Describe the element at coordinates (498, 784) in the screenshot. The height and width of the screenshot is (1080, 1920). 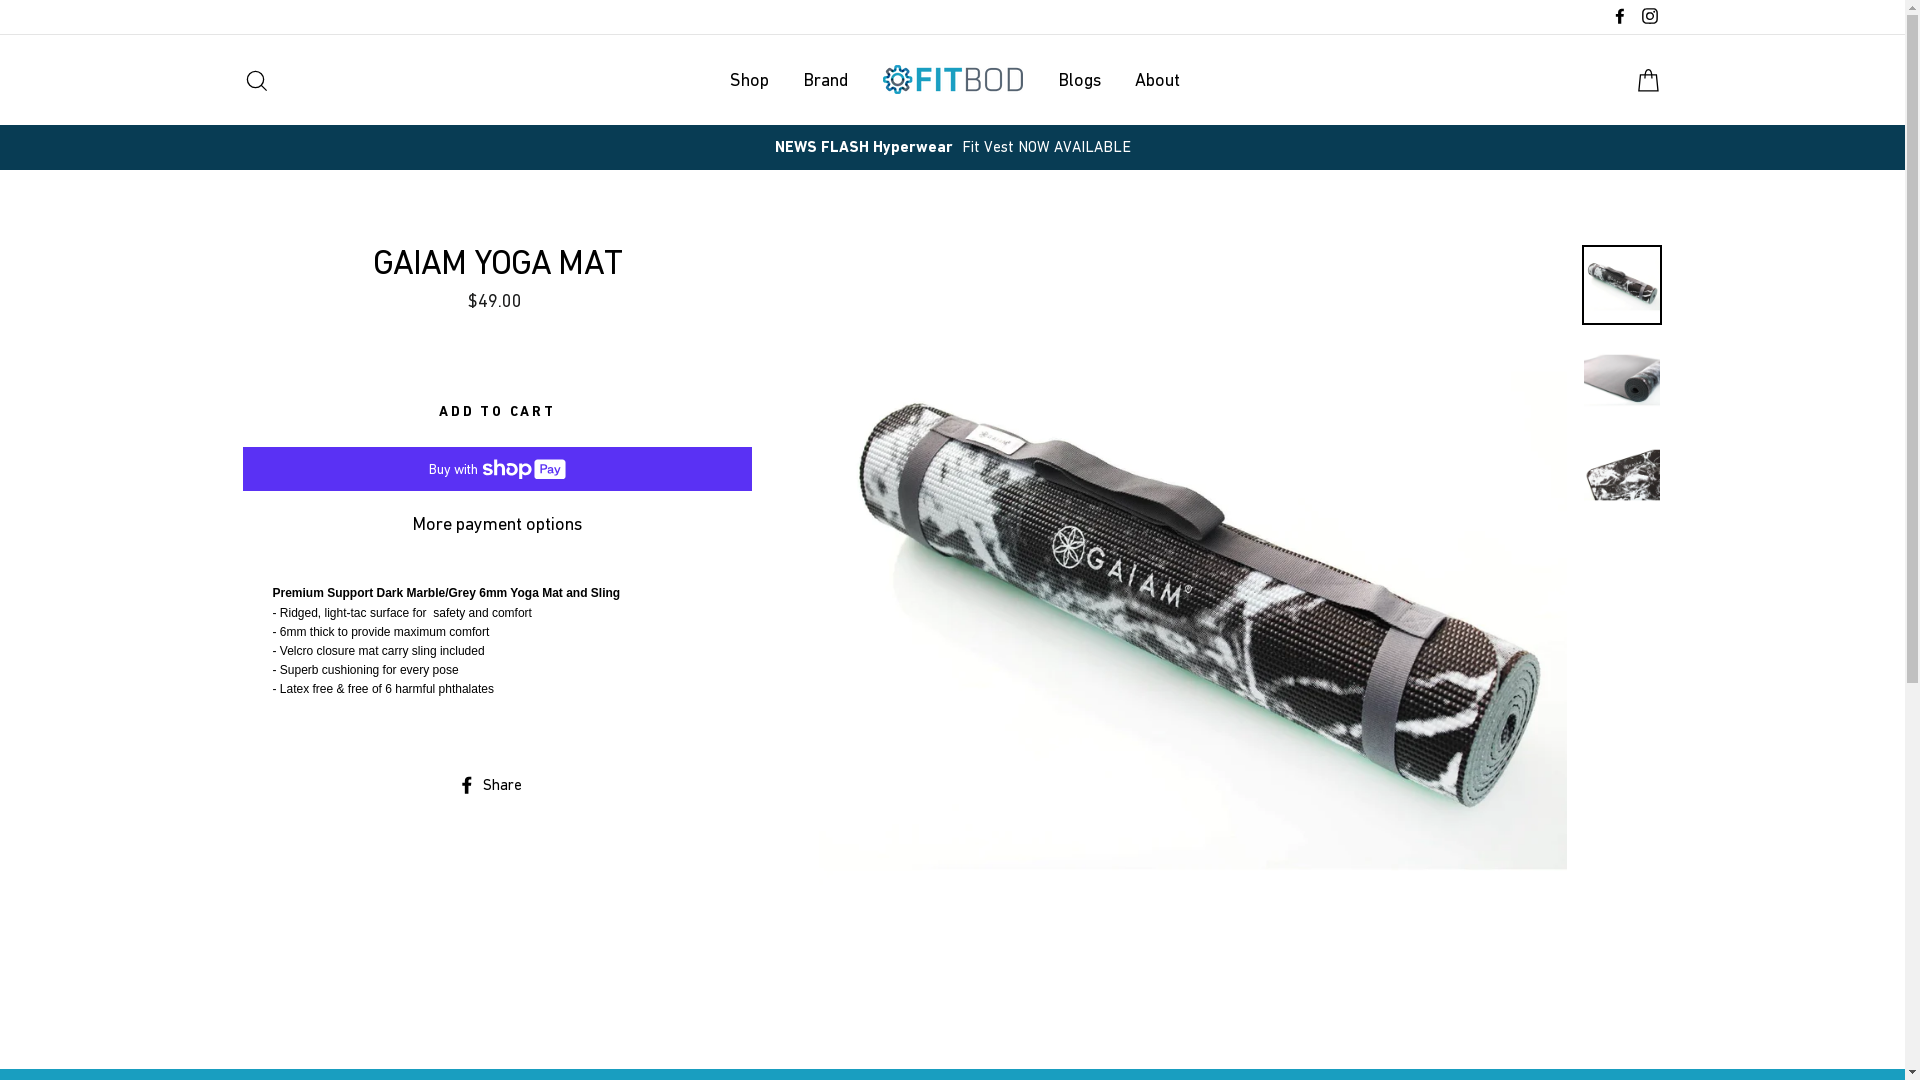
I see `Share
Share on Facebook` at that location.